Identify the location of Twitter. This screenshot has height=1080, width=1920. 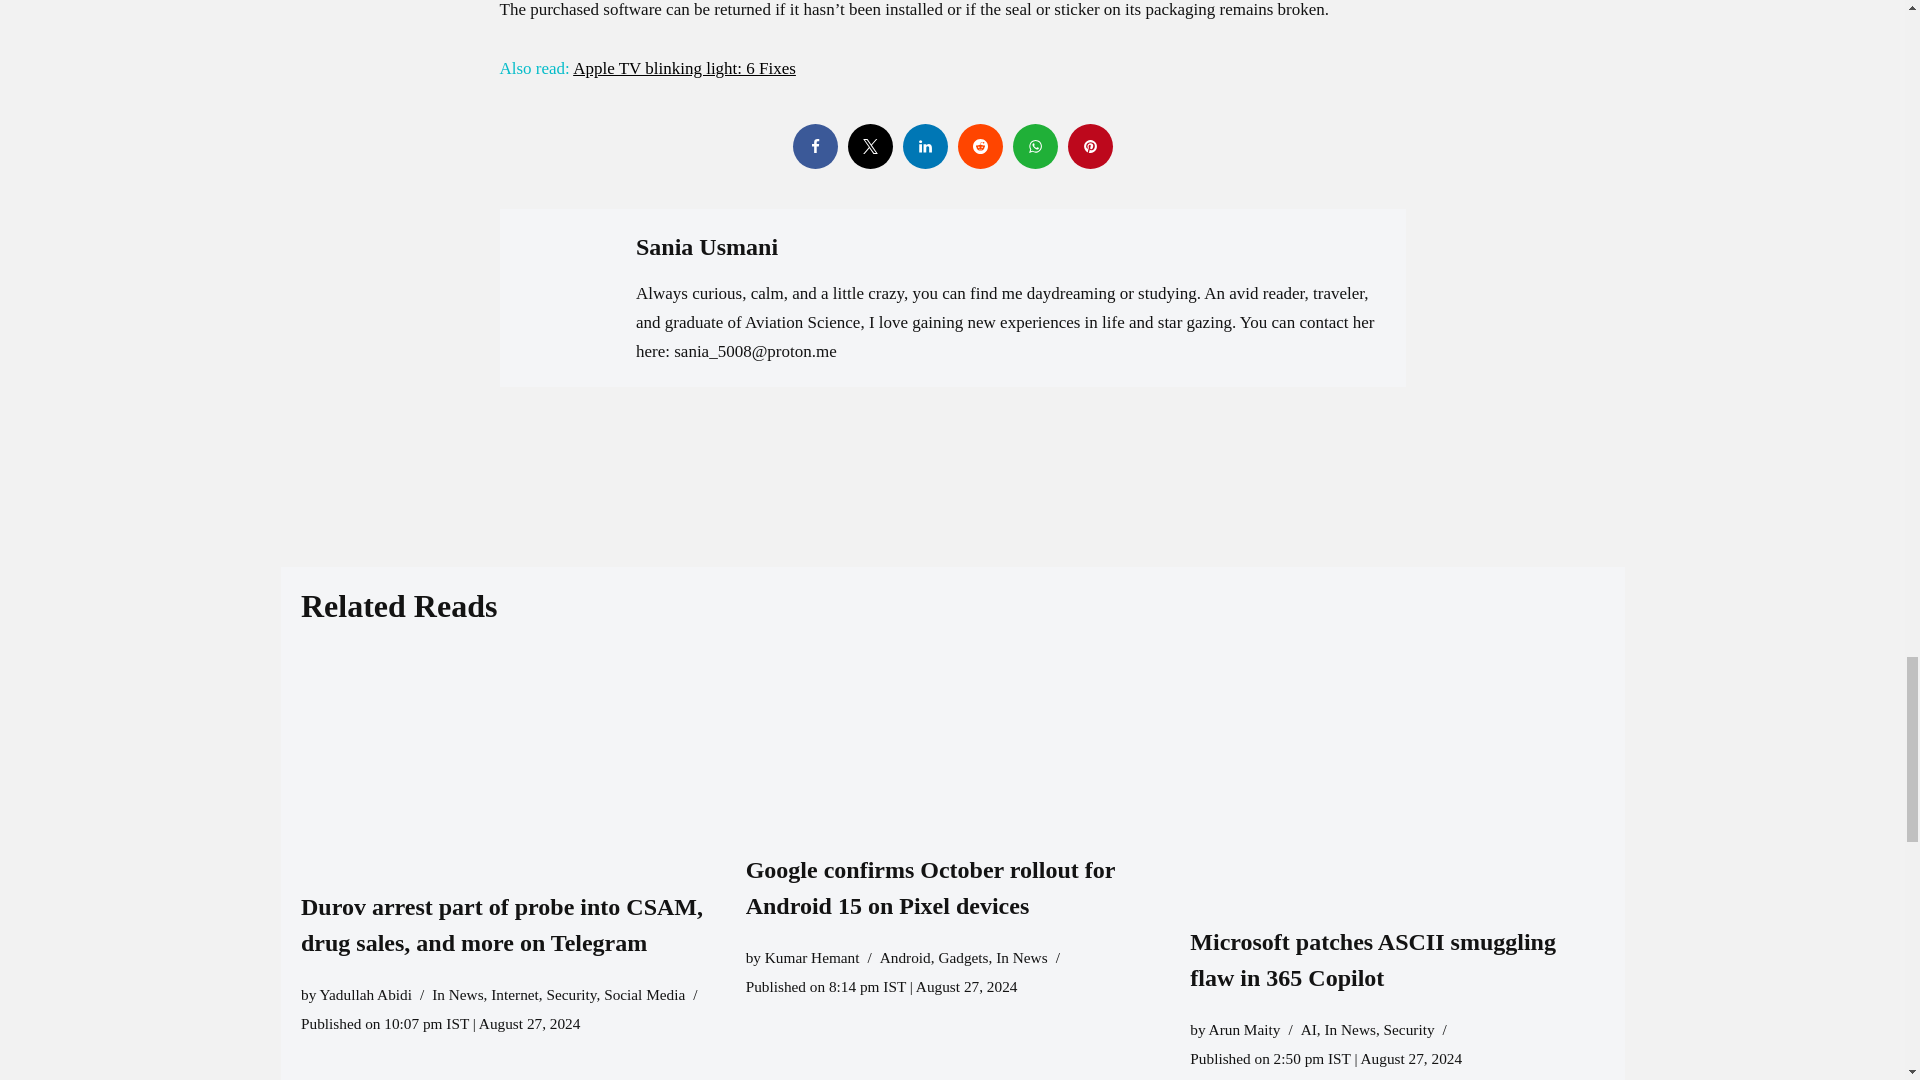
(870, 146).